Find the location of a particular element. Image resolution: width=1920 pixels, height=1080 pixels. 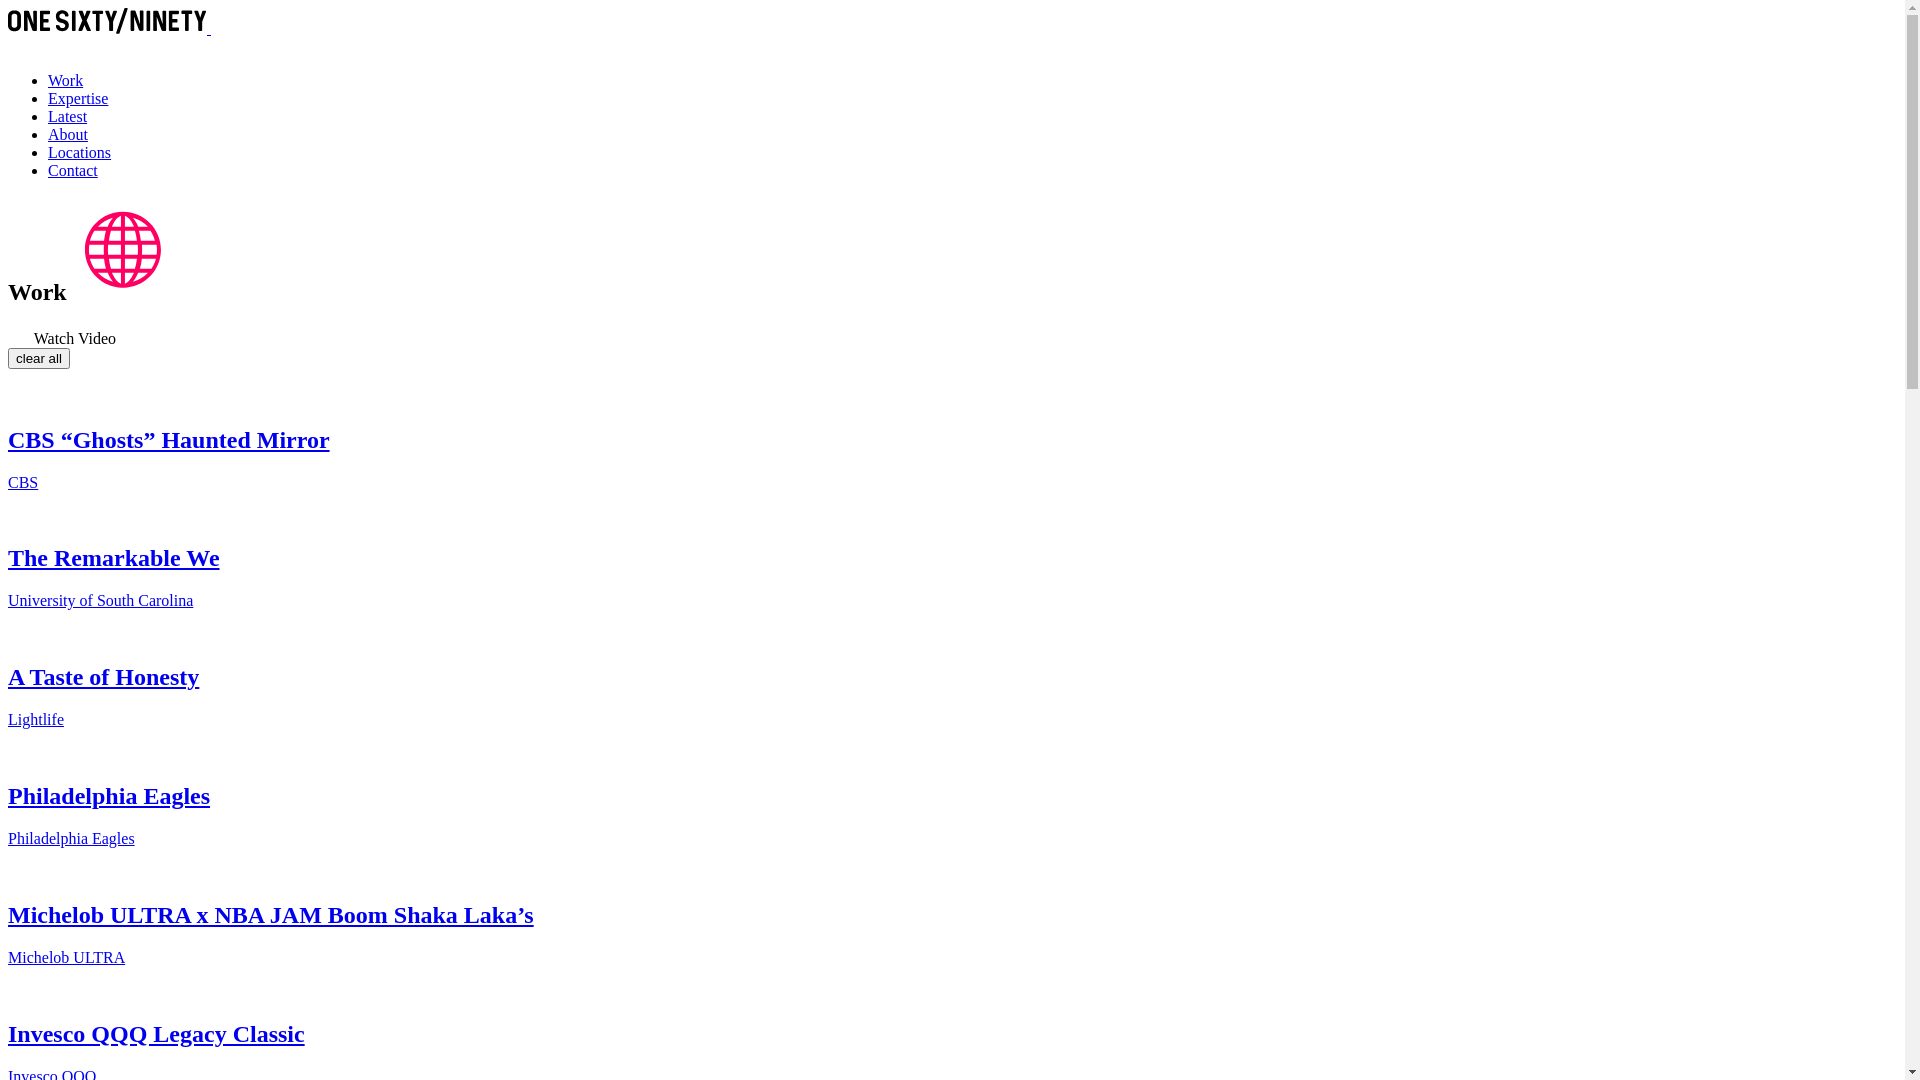

Philadelphia Eagles
Philadelphia Eagles is located at coordinates (952, 796).